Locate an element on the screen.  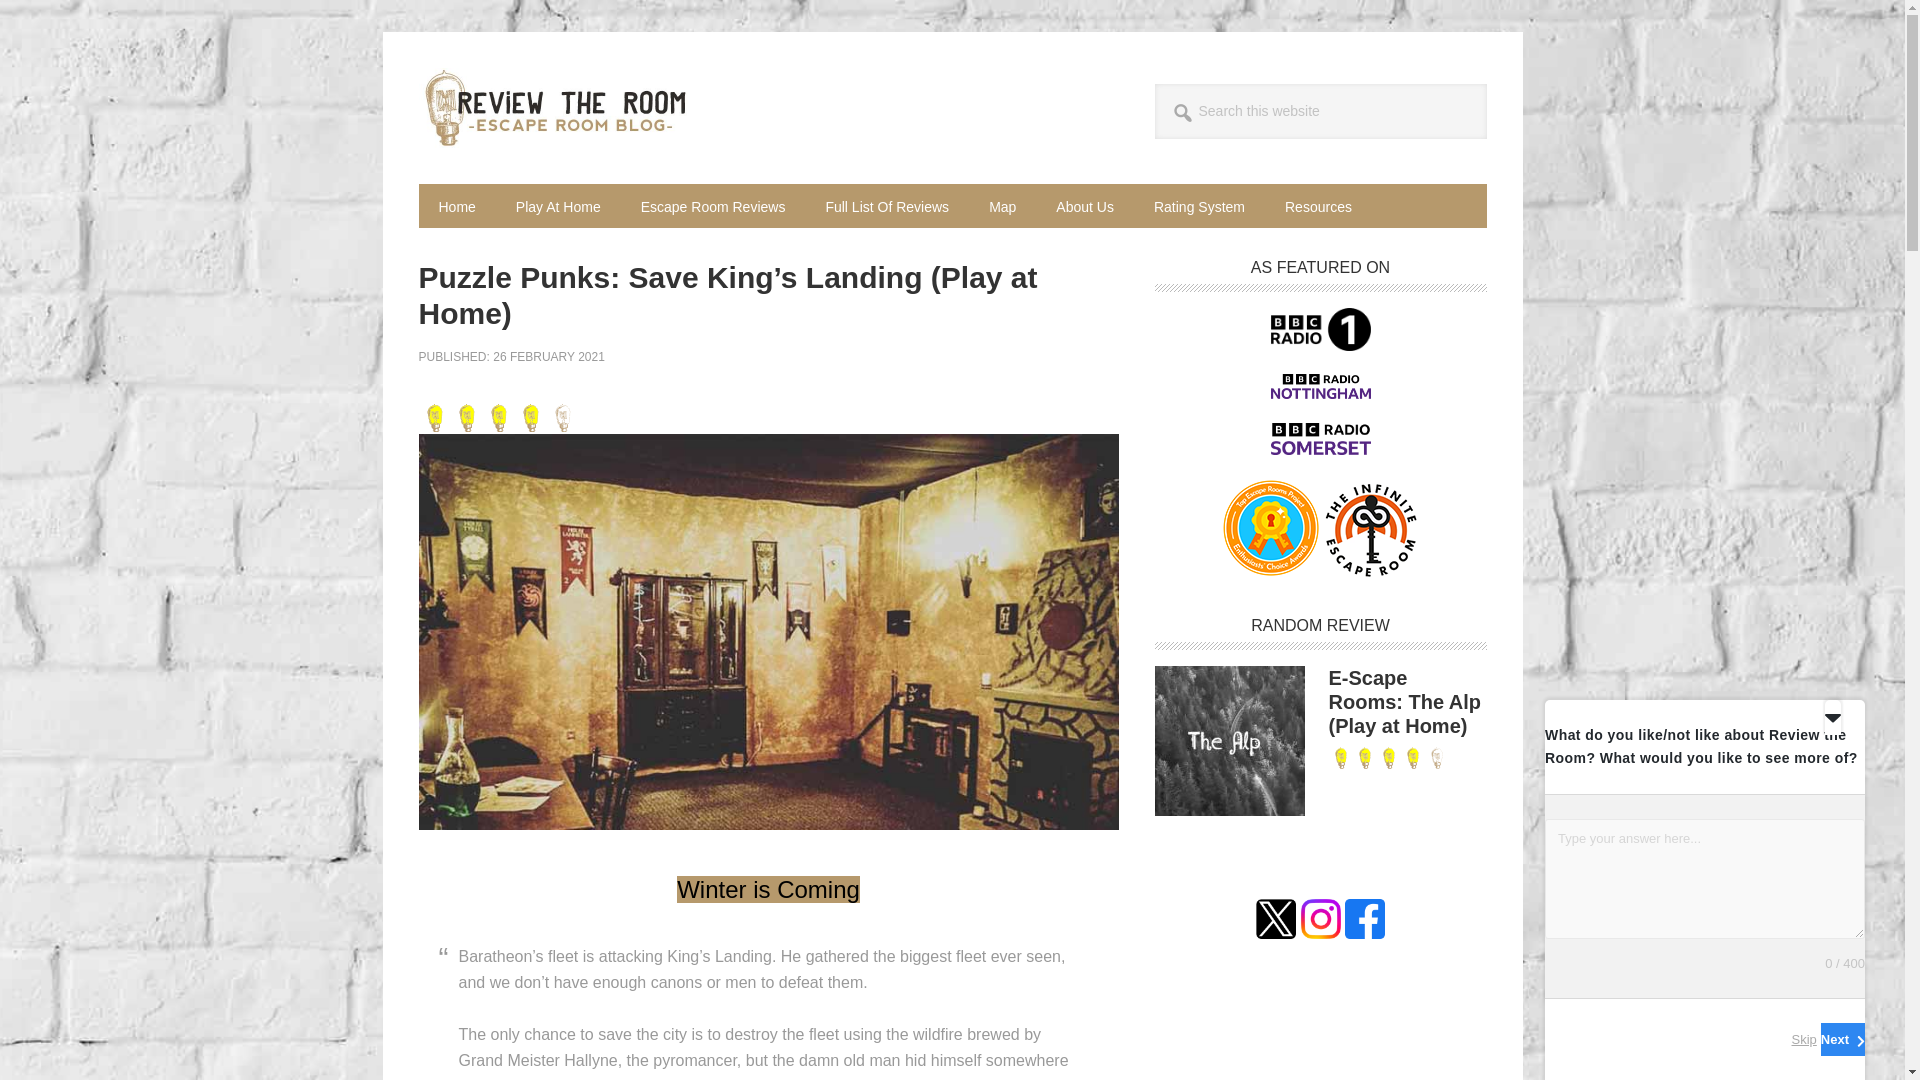
REVIEW THE ROOM is located at coordinates (552, 108).